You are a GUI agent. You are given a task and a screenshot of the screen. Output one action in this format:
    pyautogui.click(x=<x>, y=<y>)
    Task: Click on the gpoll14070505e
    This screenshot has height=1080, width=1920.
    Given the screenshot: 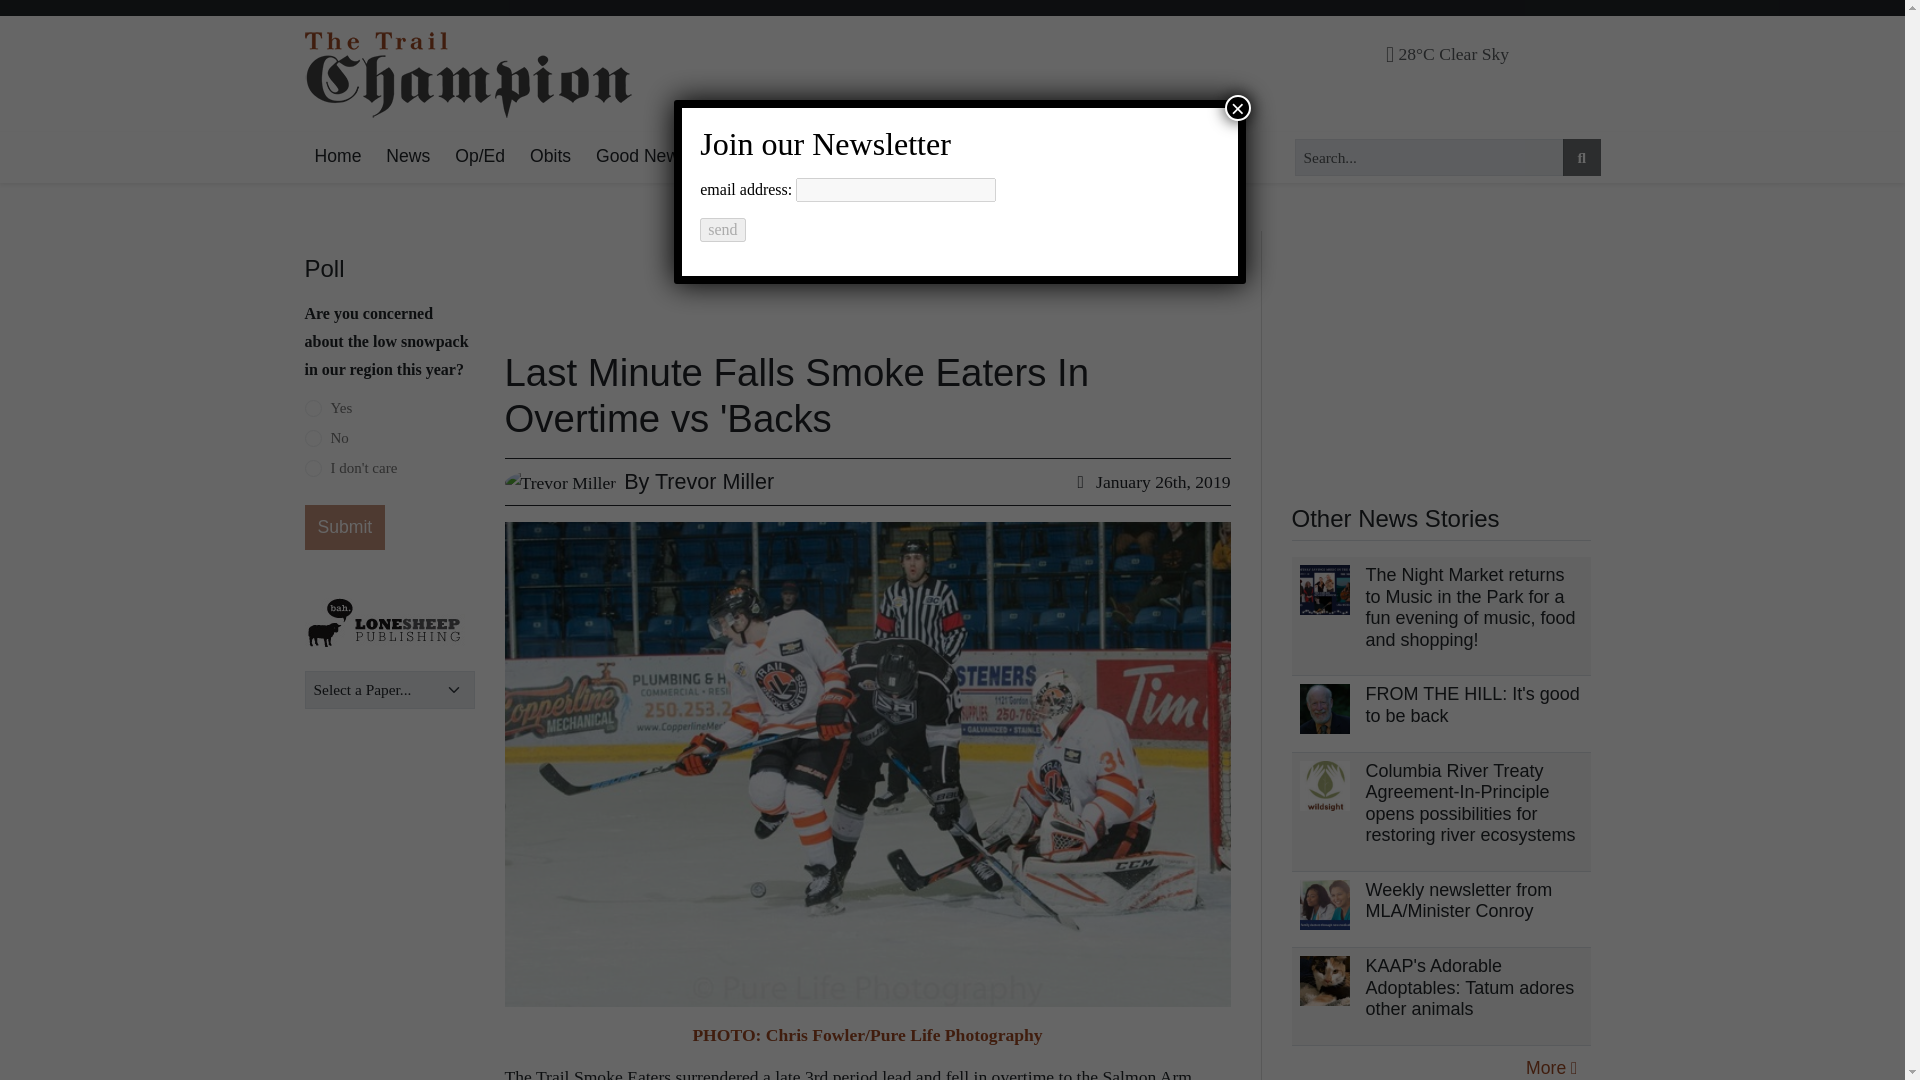 What is the action you would take?
    pyautogui.click(x=312, y=469)
    